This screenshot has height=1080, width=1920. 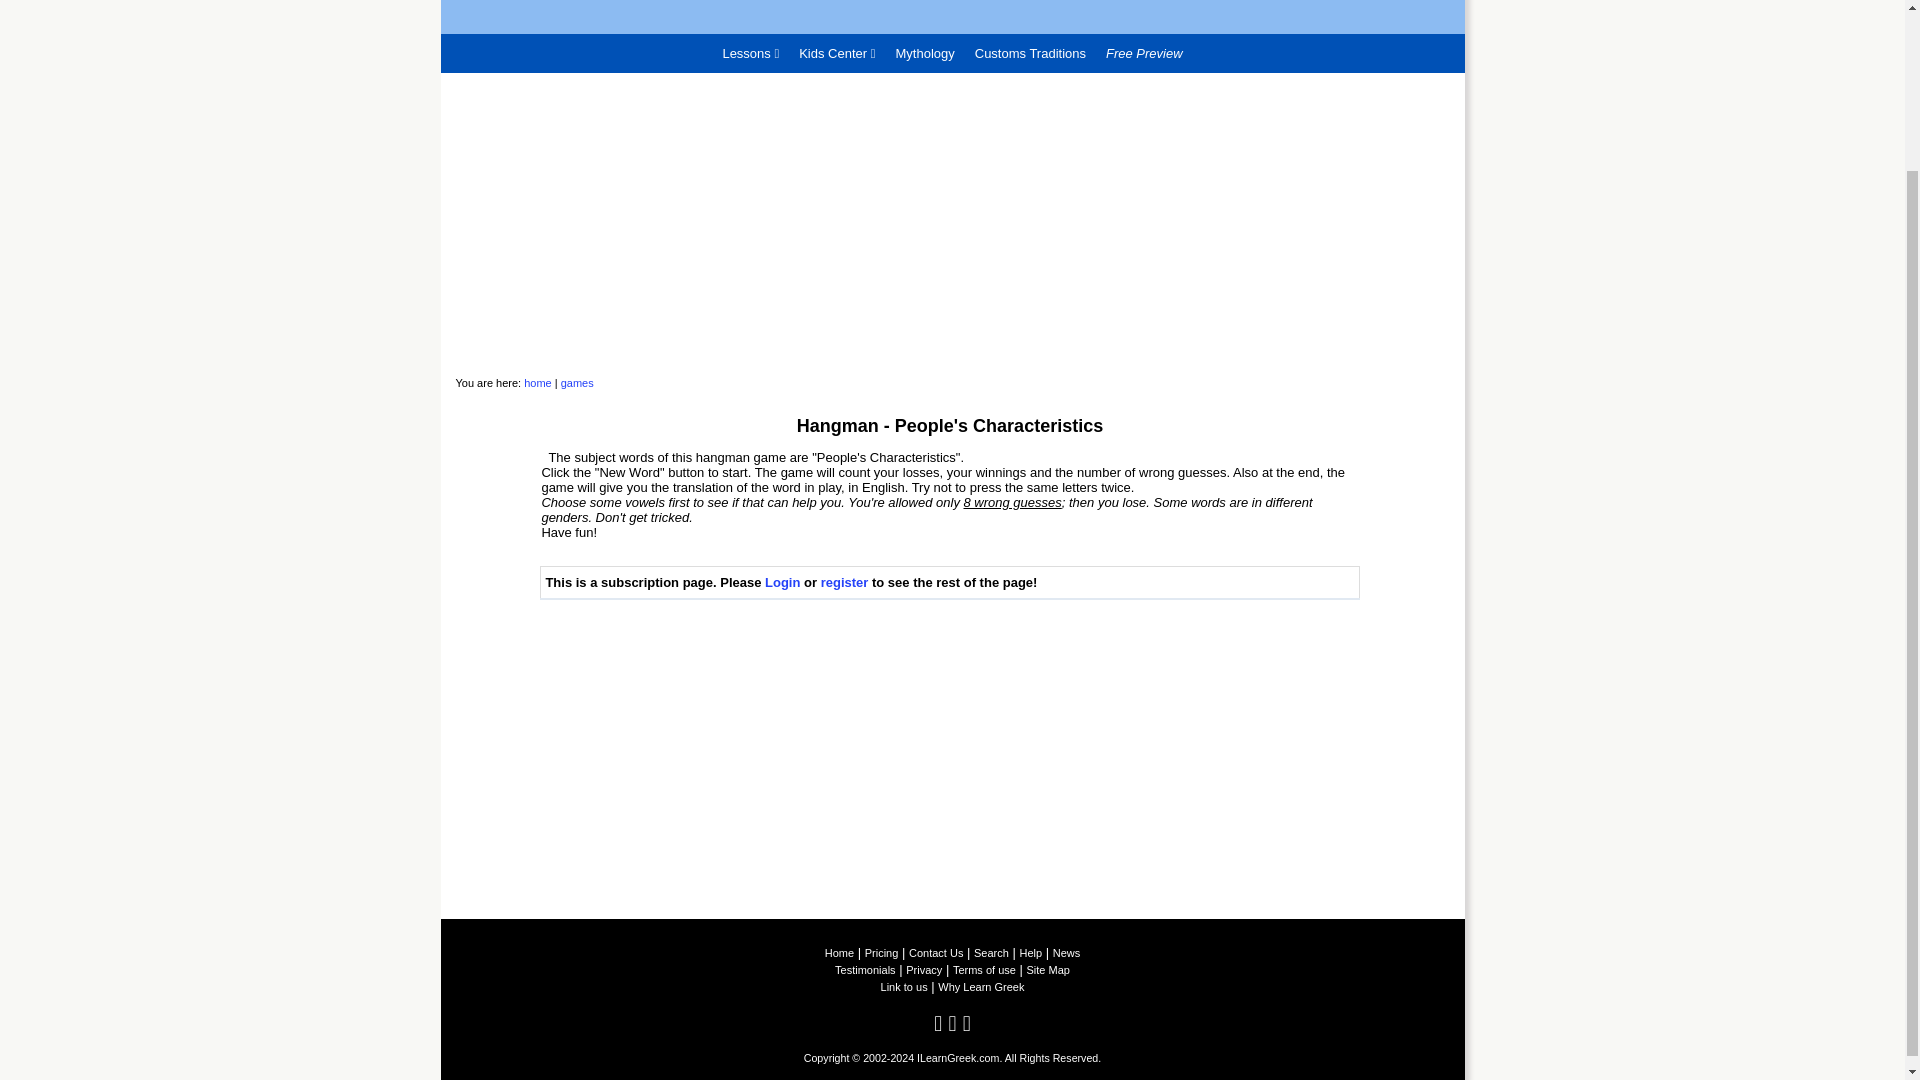 What do you see at coordinates (840, 953) in the screenshot?
I see `Home` at bounding box center [840, 953].